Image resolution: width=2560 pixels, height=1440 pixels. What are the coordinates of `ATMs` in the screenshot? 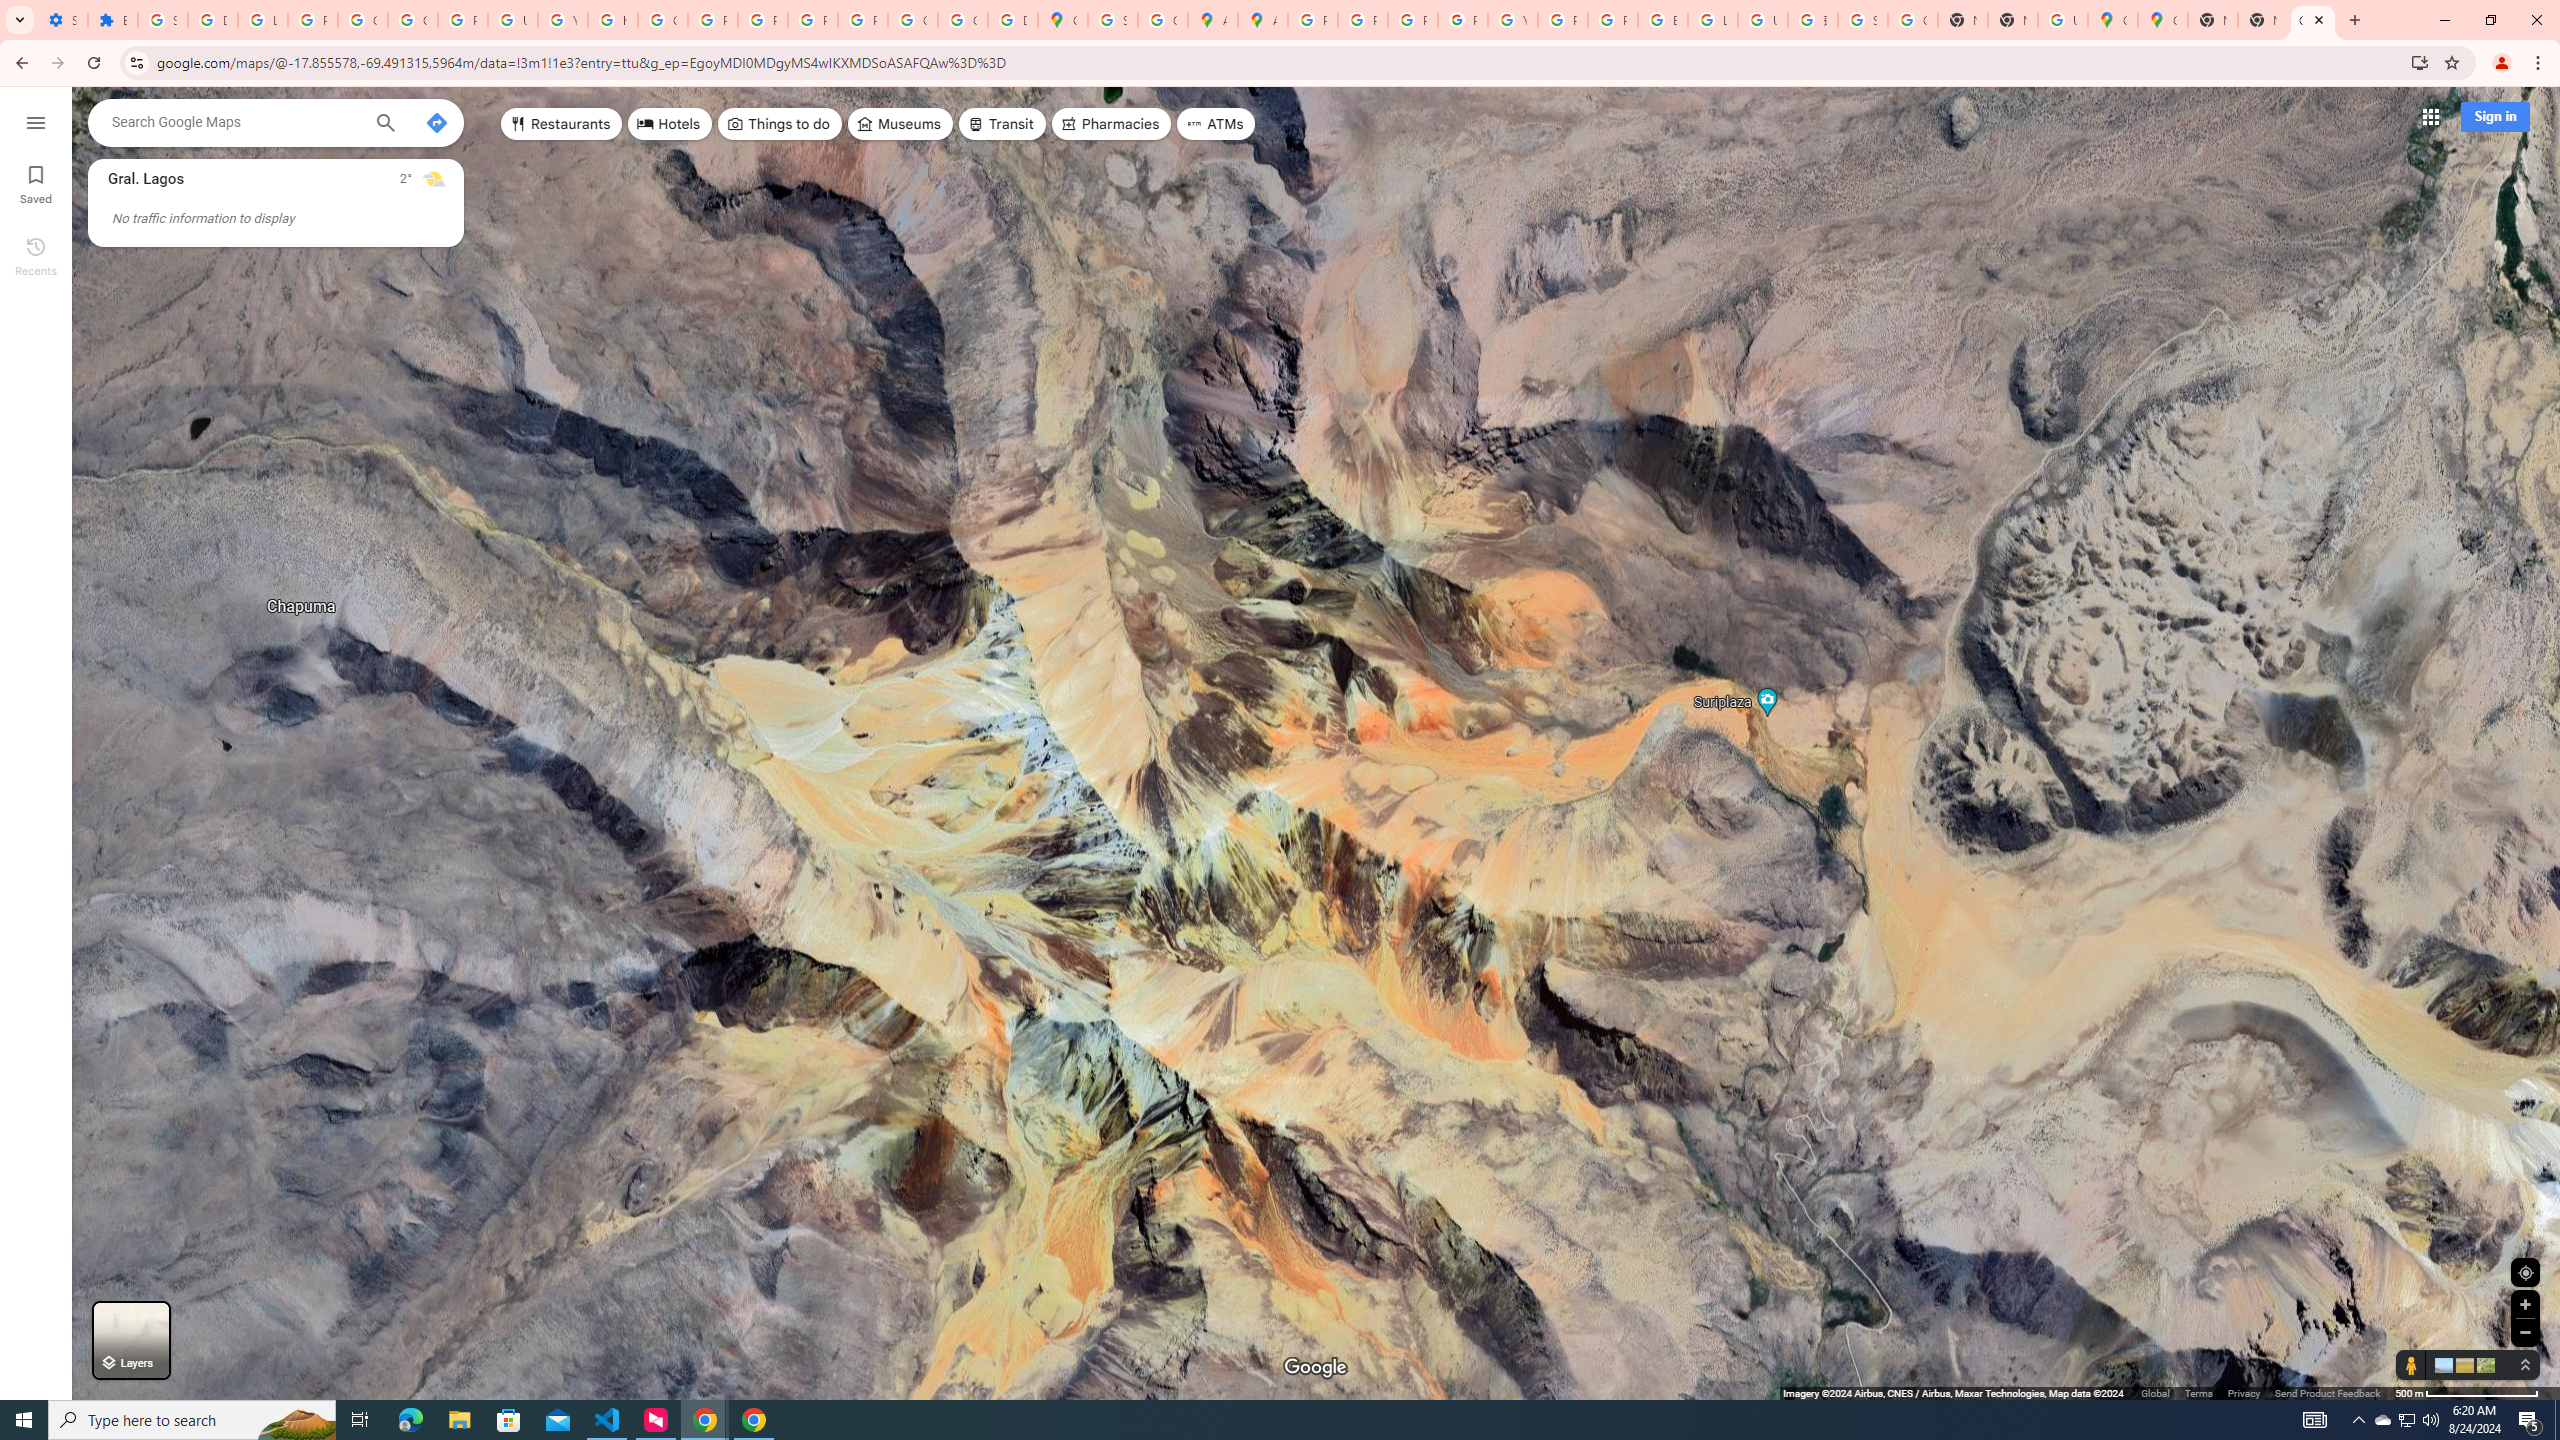 It's located at (1216, 124).